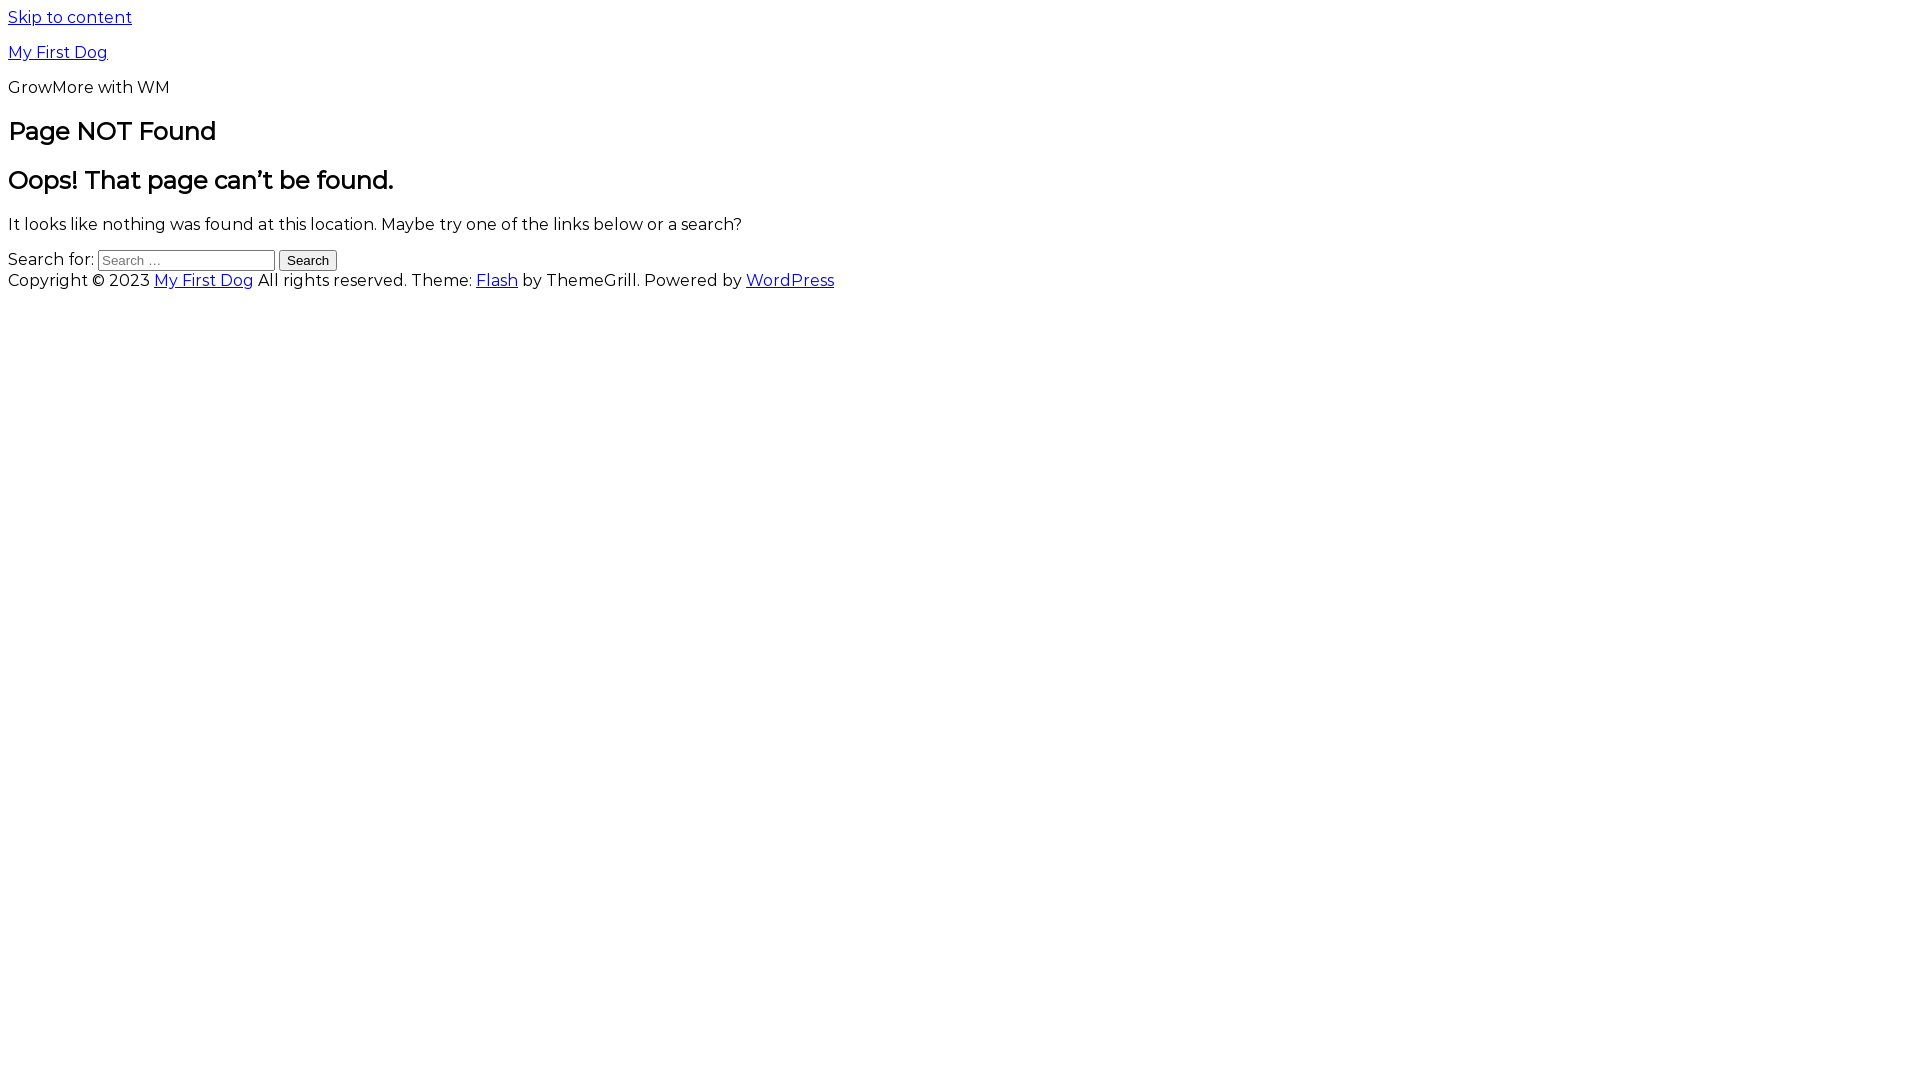 Image resolution: width=1920 pixels, height=1080 pixels. I want to click on Skip to content, so click(70, 18).